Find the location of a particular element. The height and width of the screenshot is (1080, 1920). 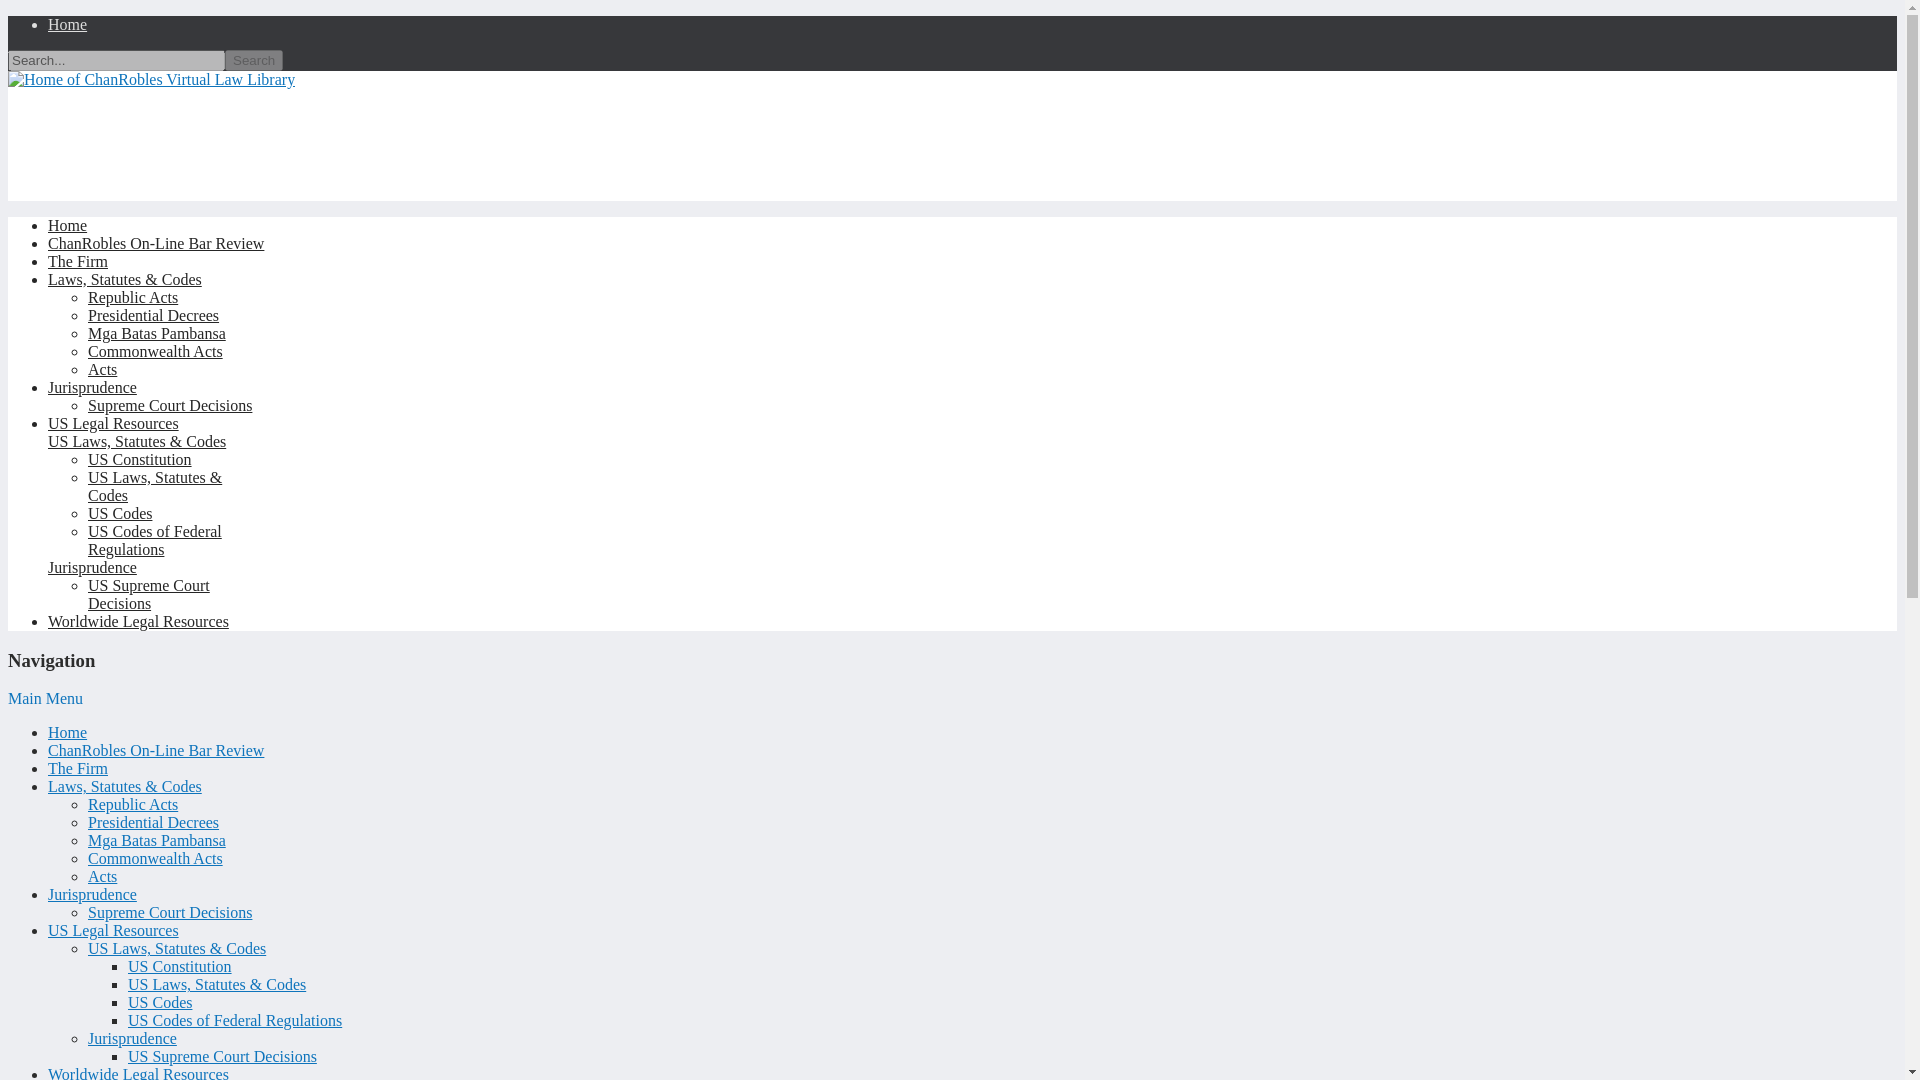

Republic Acts is located at coordinates (133, 297).